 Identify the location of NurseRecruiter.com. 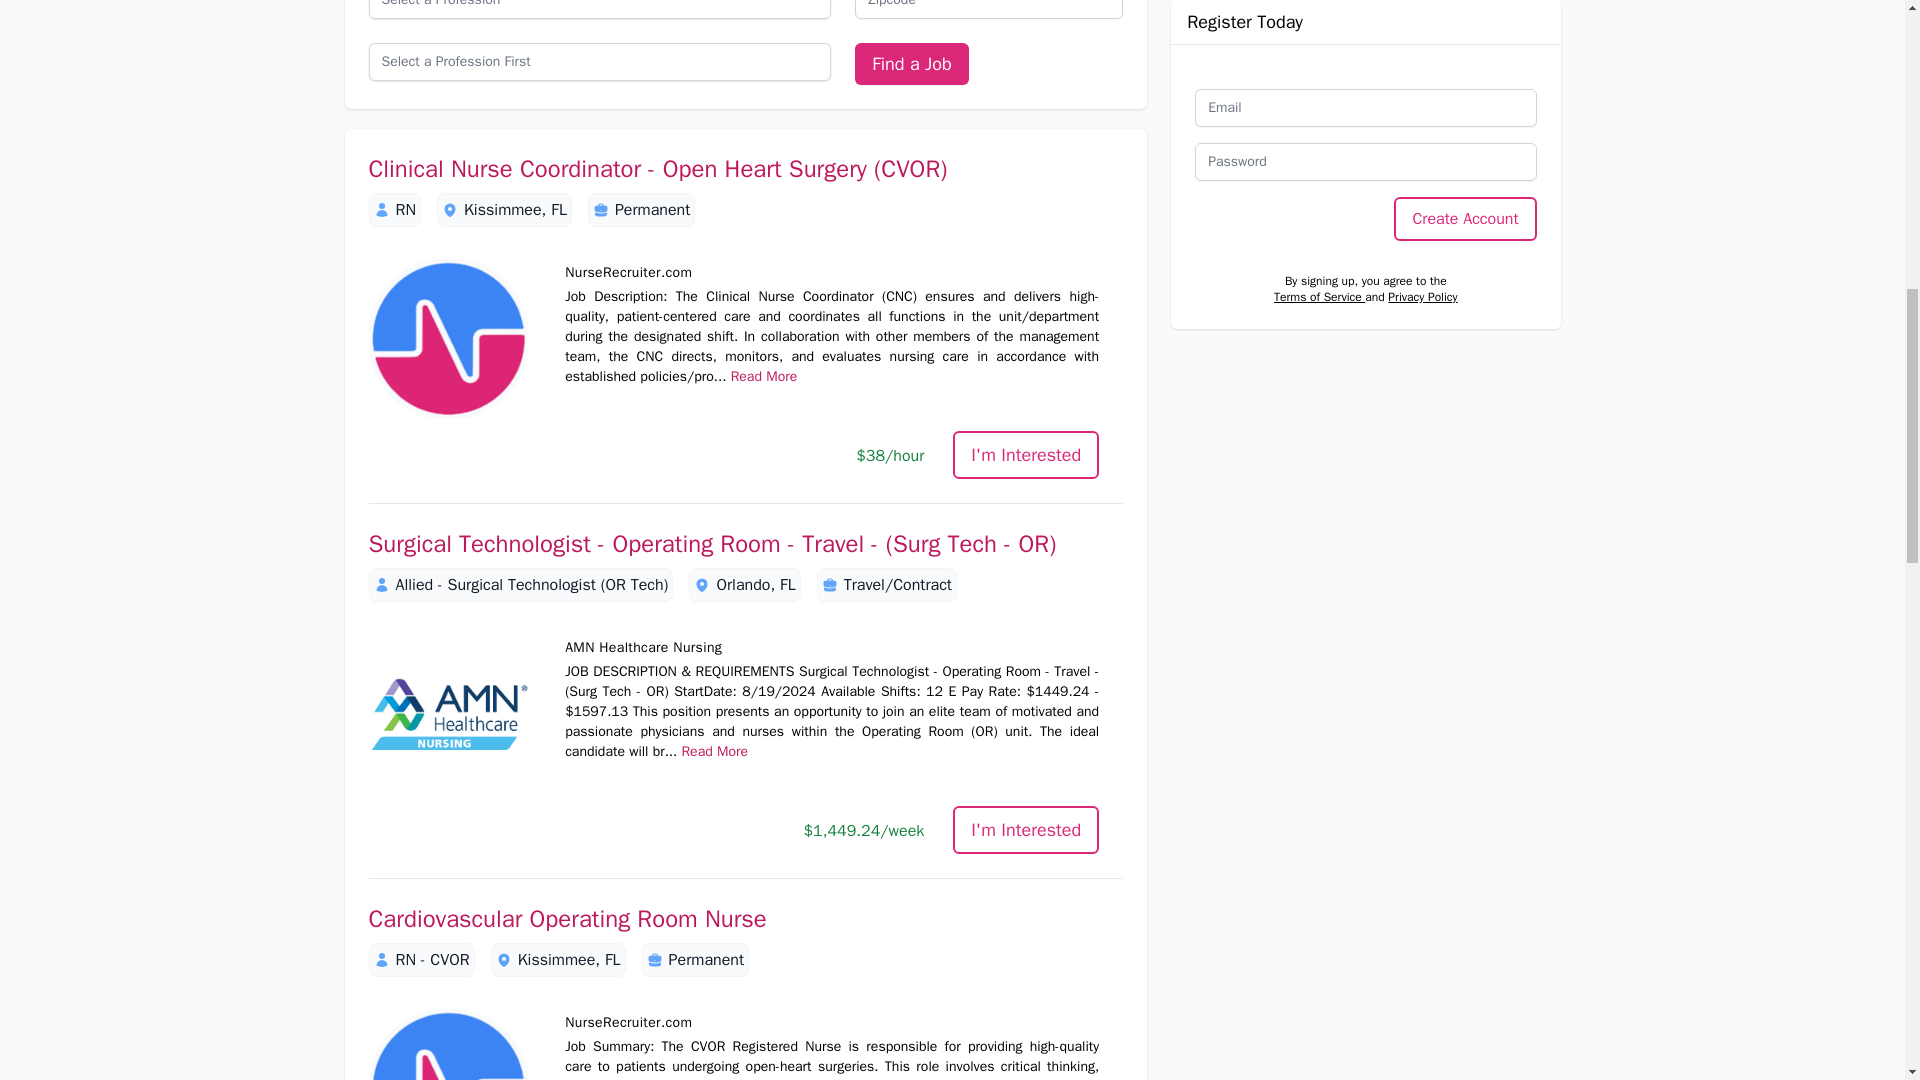
(448, 1044).